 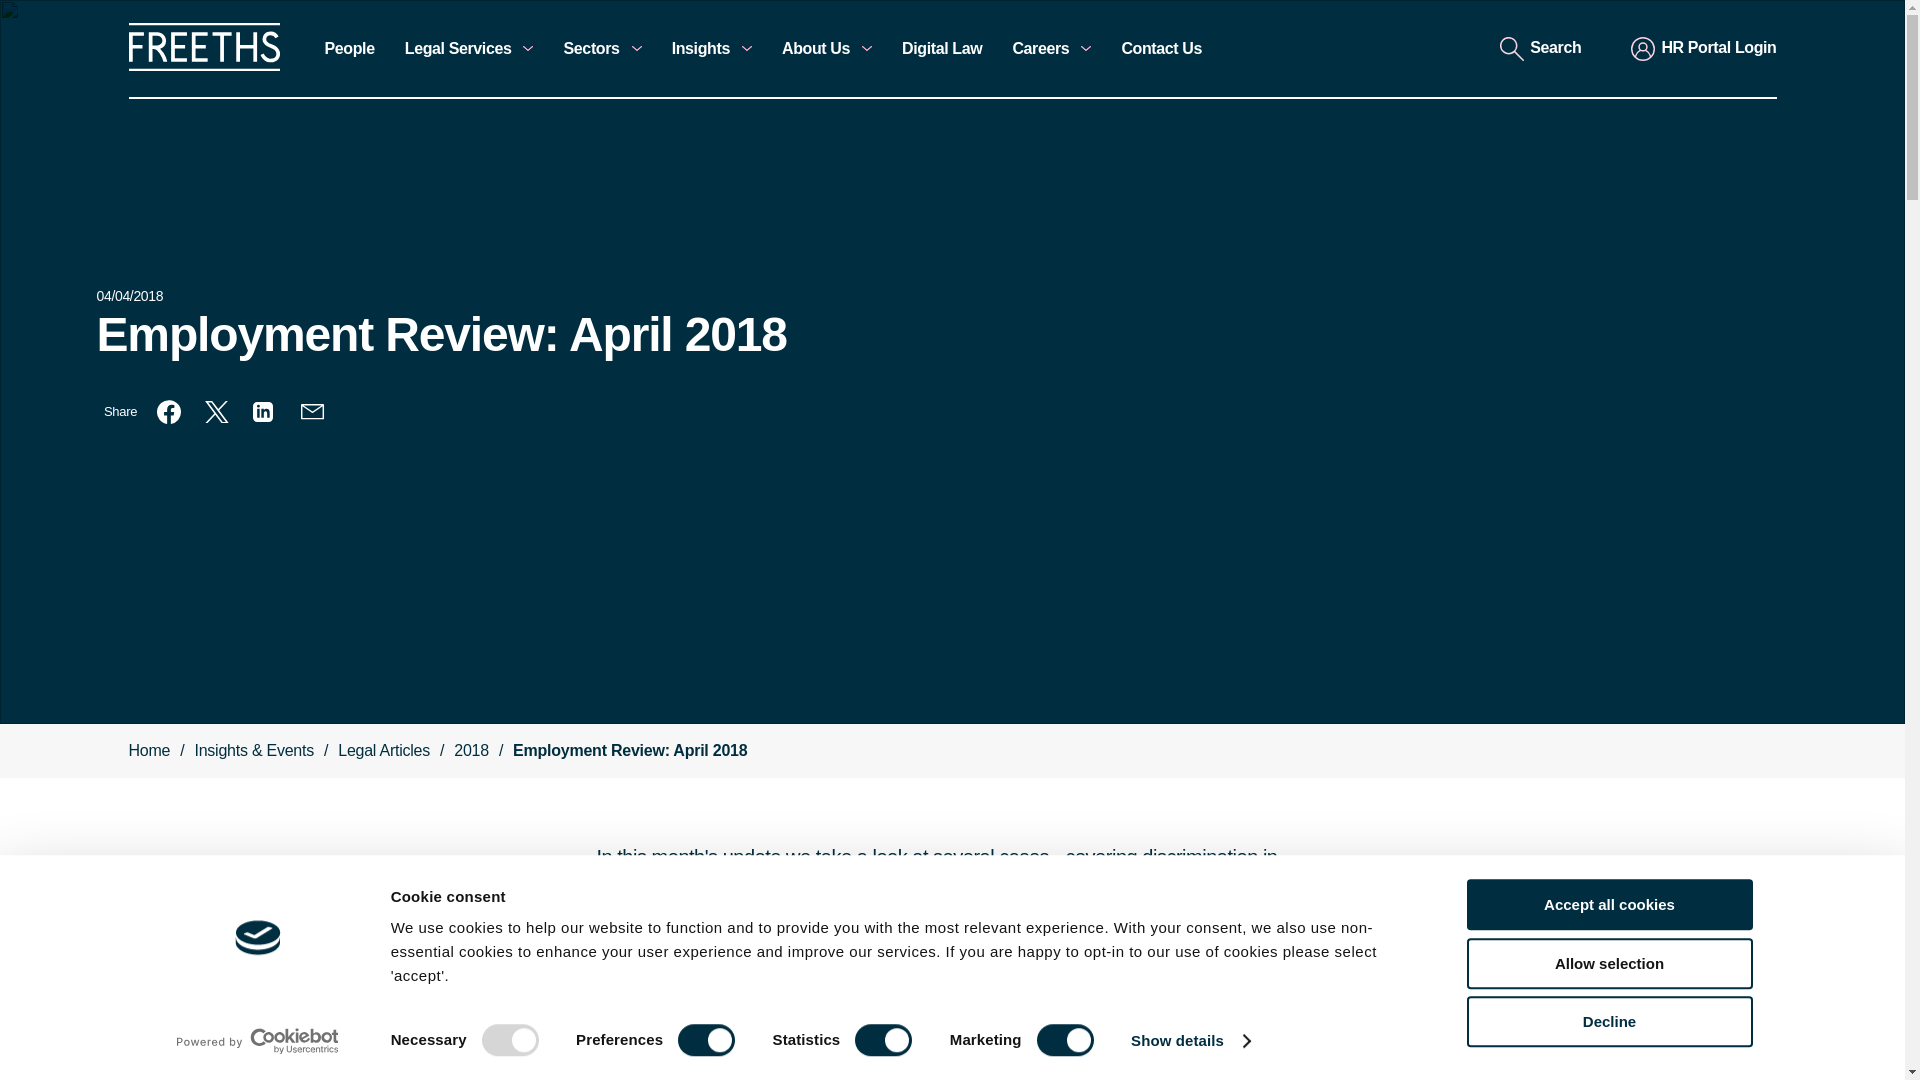 I want to click on Share, so click(x=120, y=412).